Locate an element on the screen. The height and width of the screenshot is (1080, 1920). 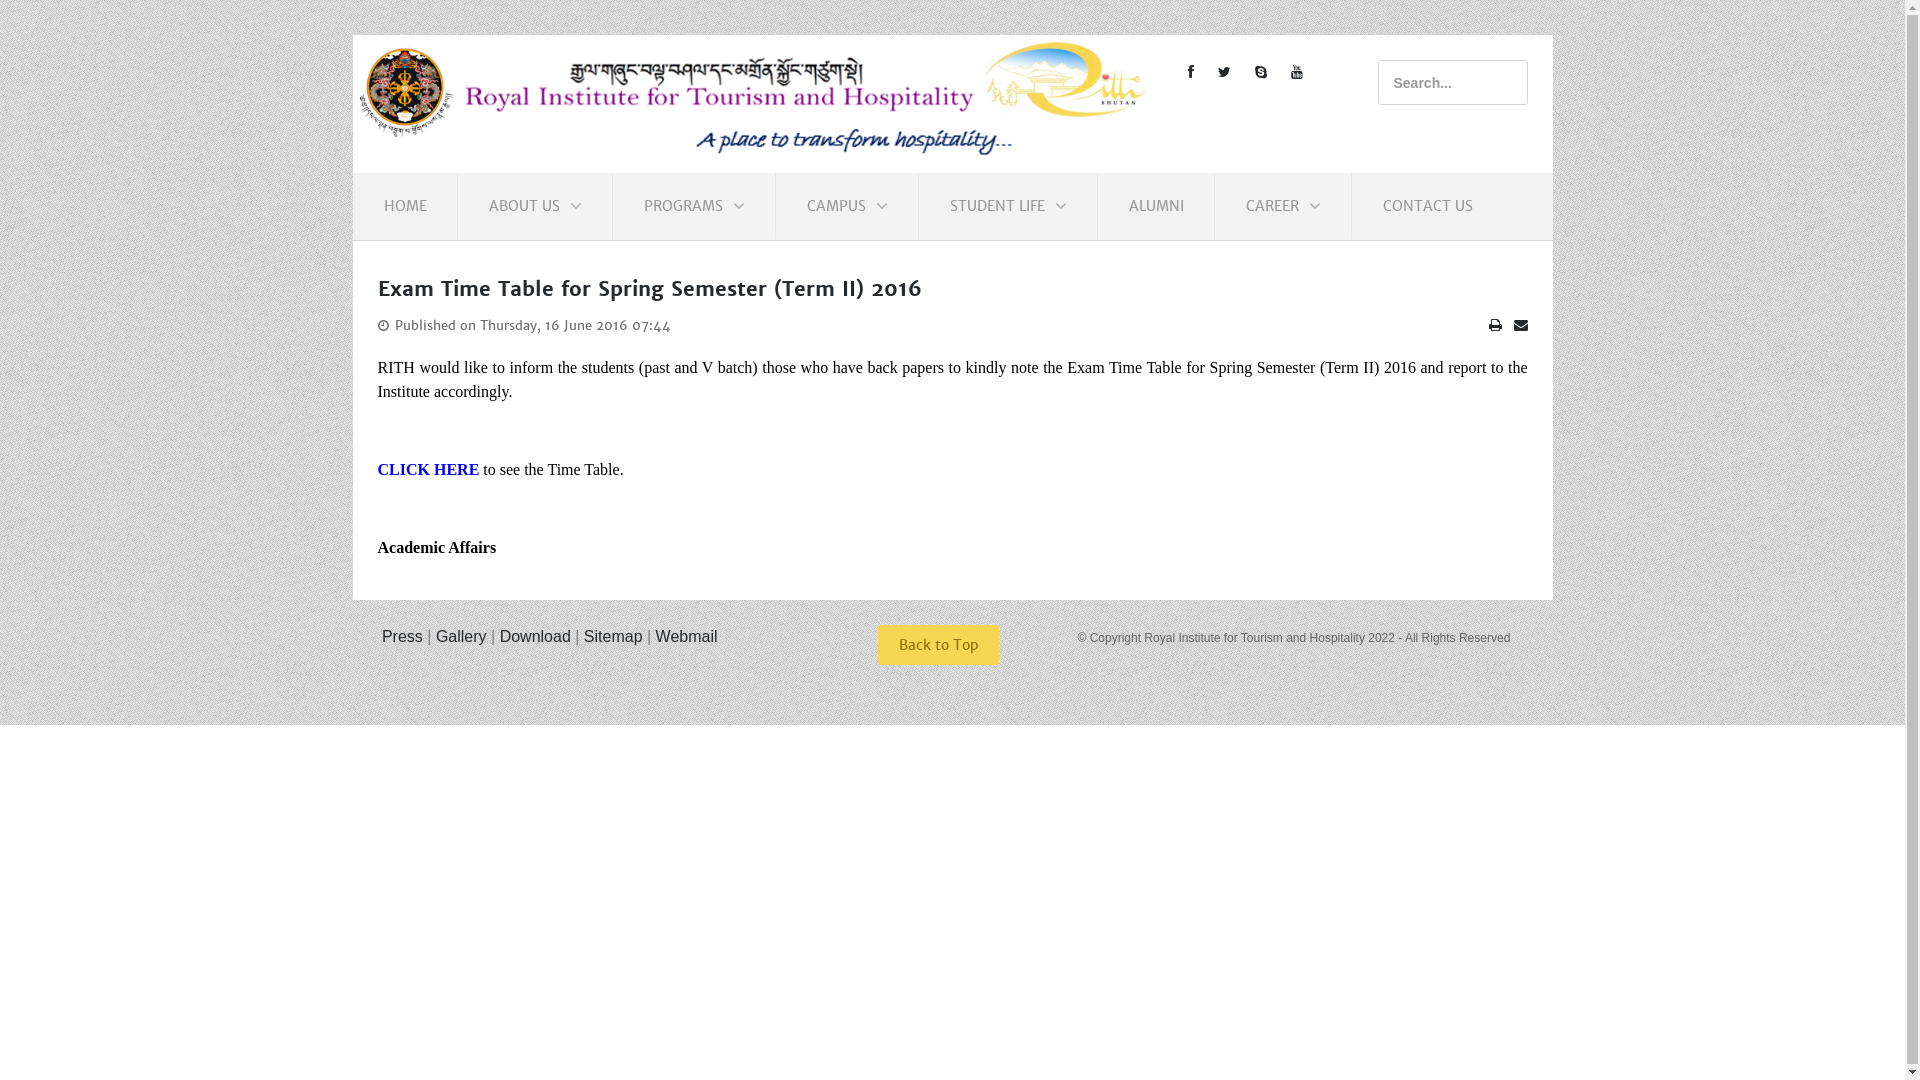
 Press is located at coordinates (400, 636).